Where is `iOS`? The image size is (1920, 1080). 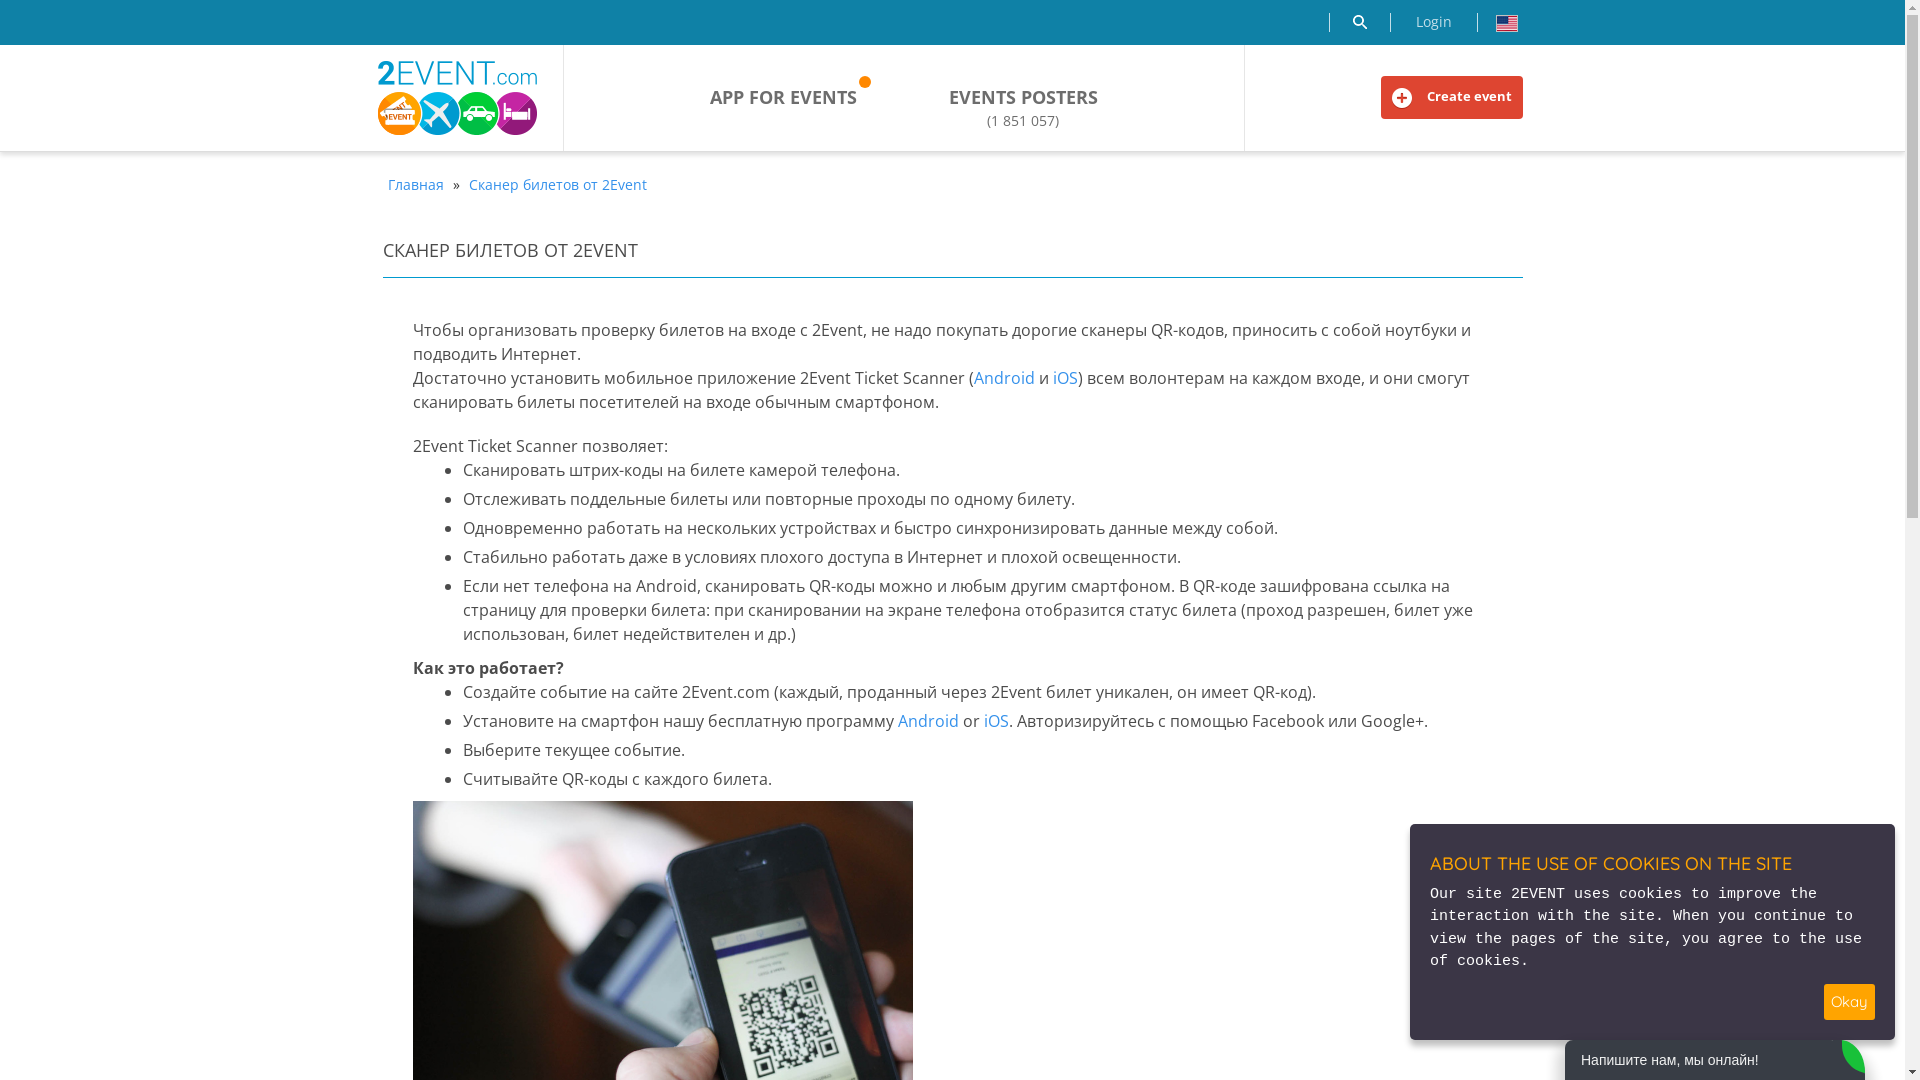
iOS is located at coordinates (996, 721).